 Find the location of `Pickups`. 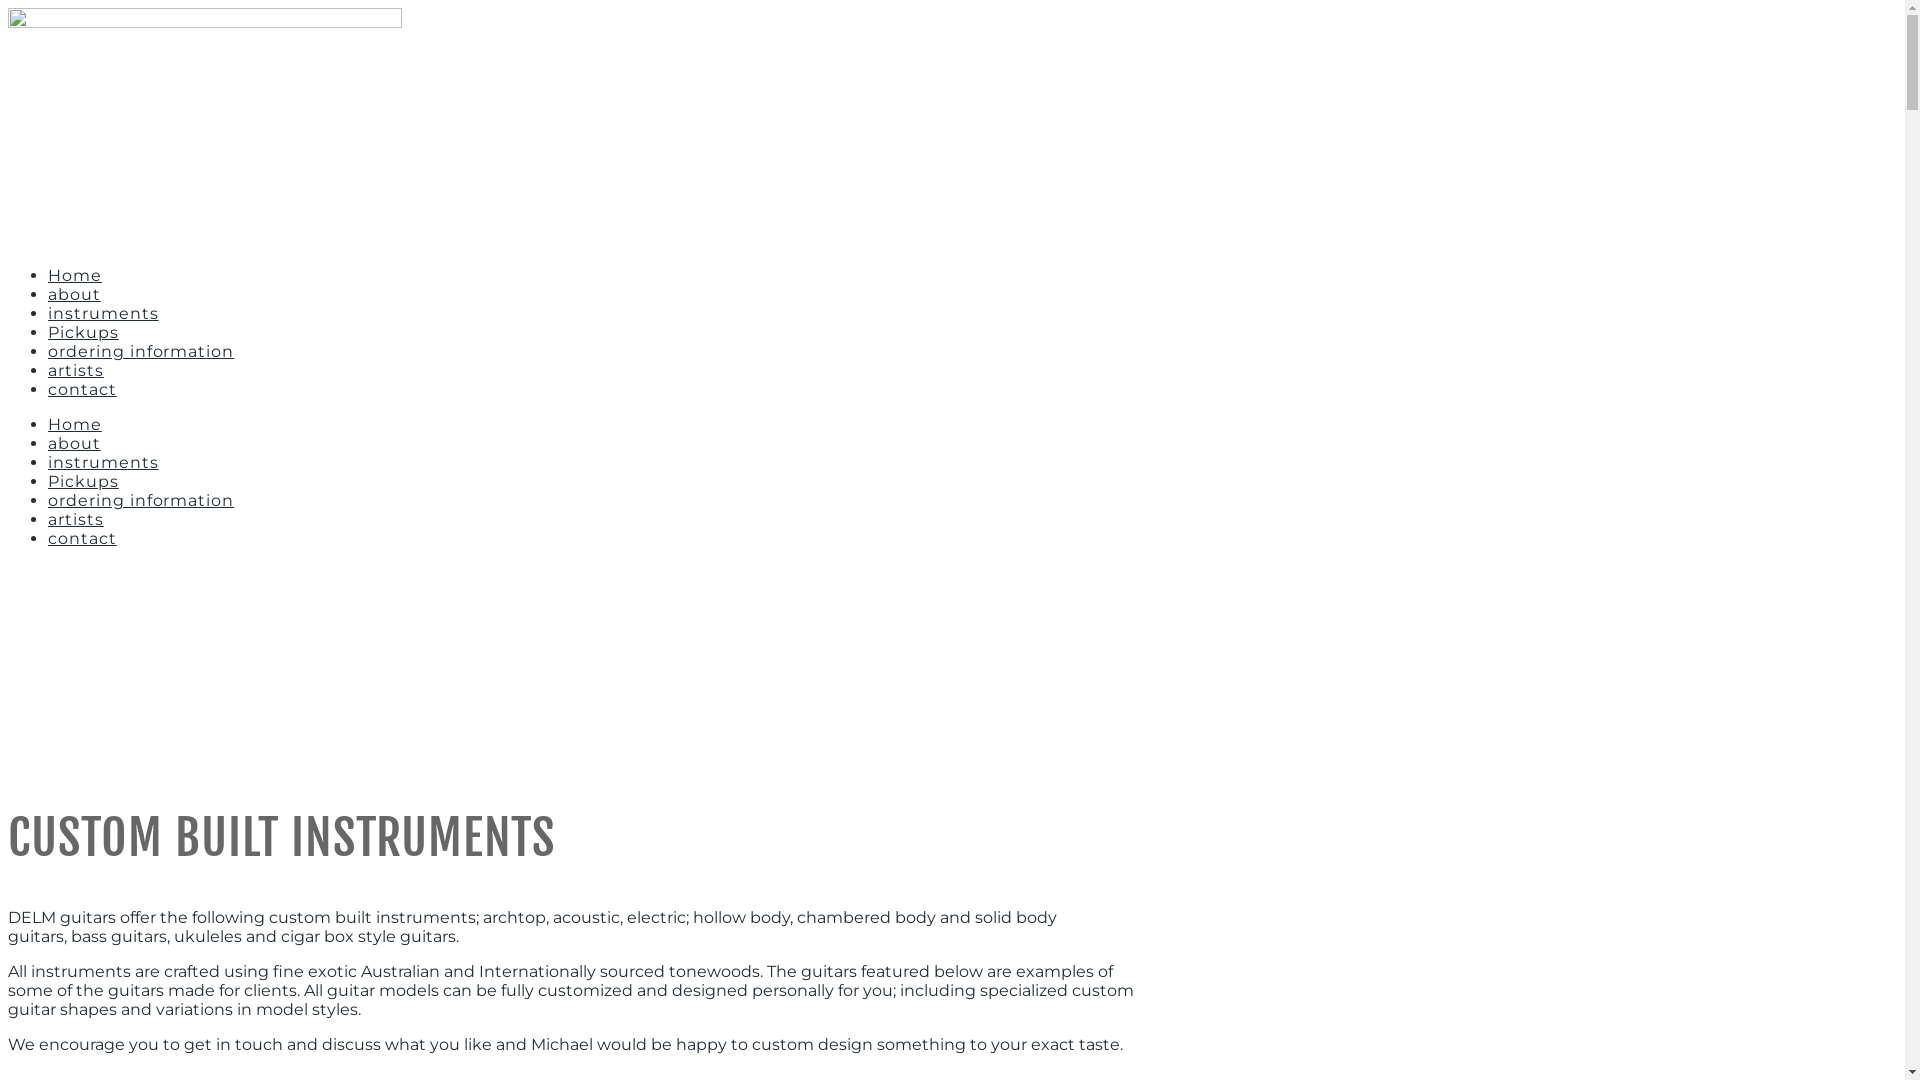

Pickups is located at coordinates (84, 332).